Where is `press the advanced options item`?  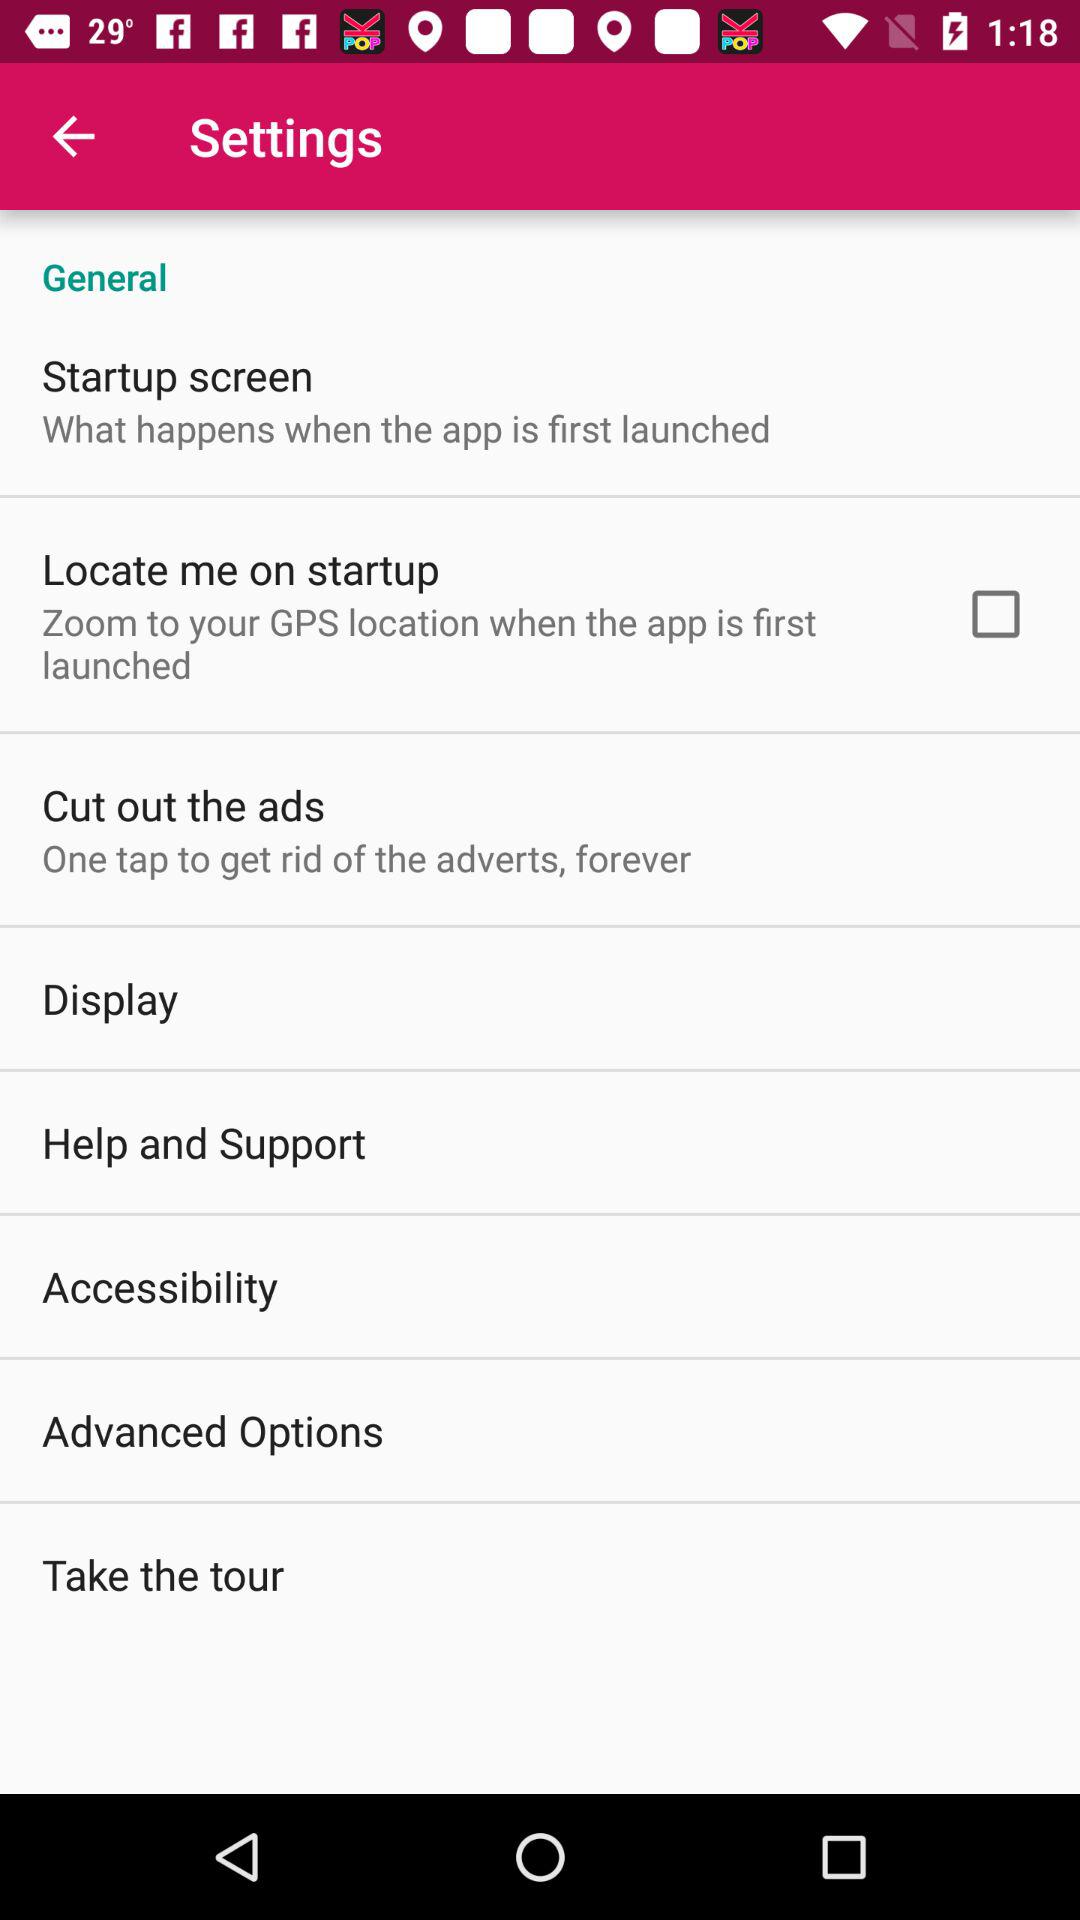 press the advanced options item is located at coordinates (213, 1430).